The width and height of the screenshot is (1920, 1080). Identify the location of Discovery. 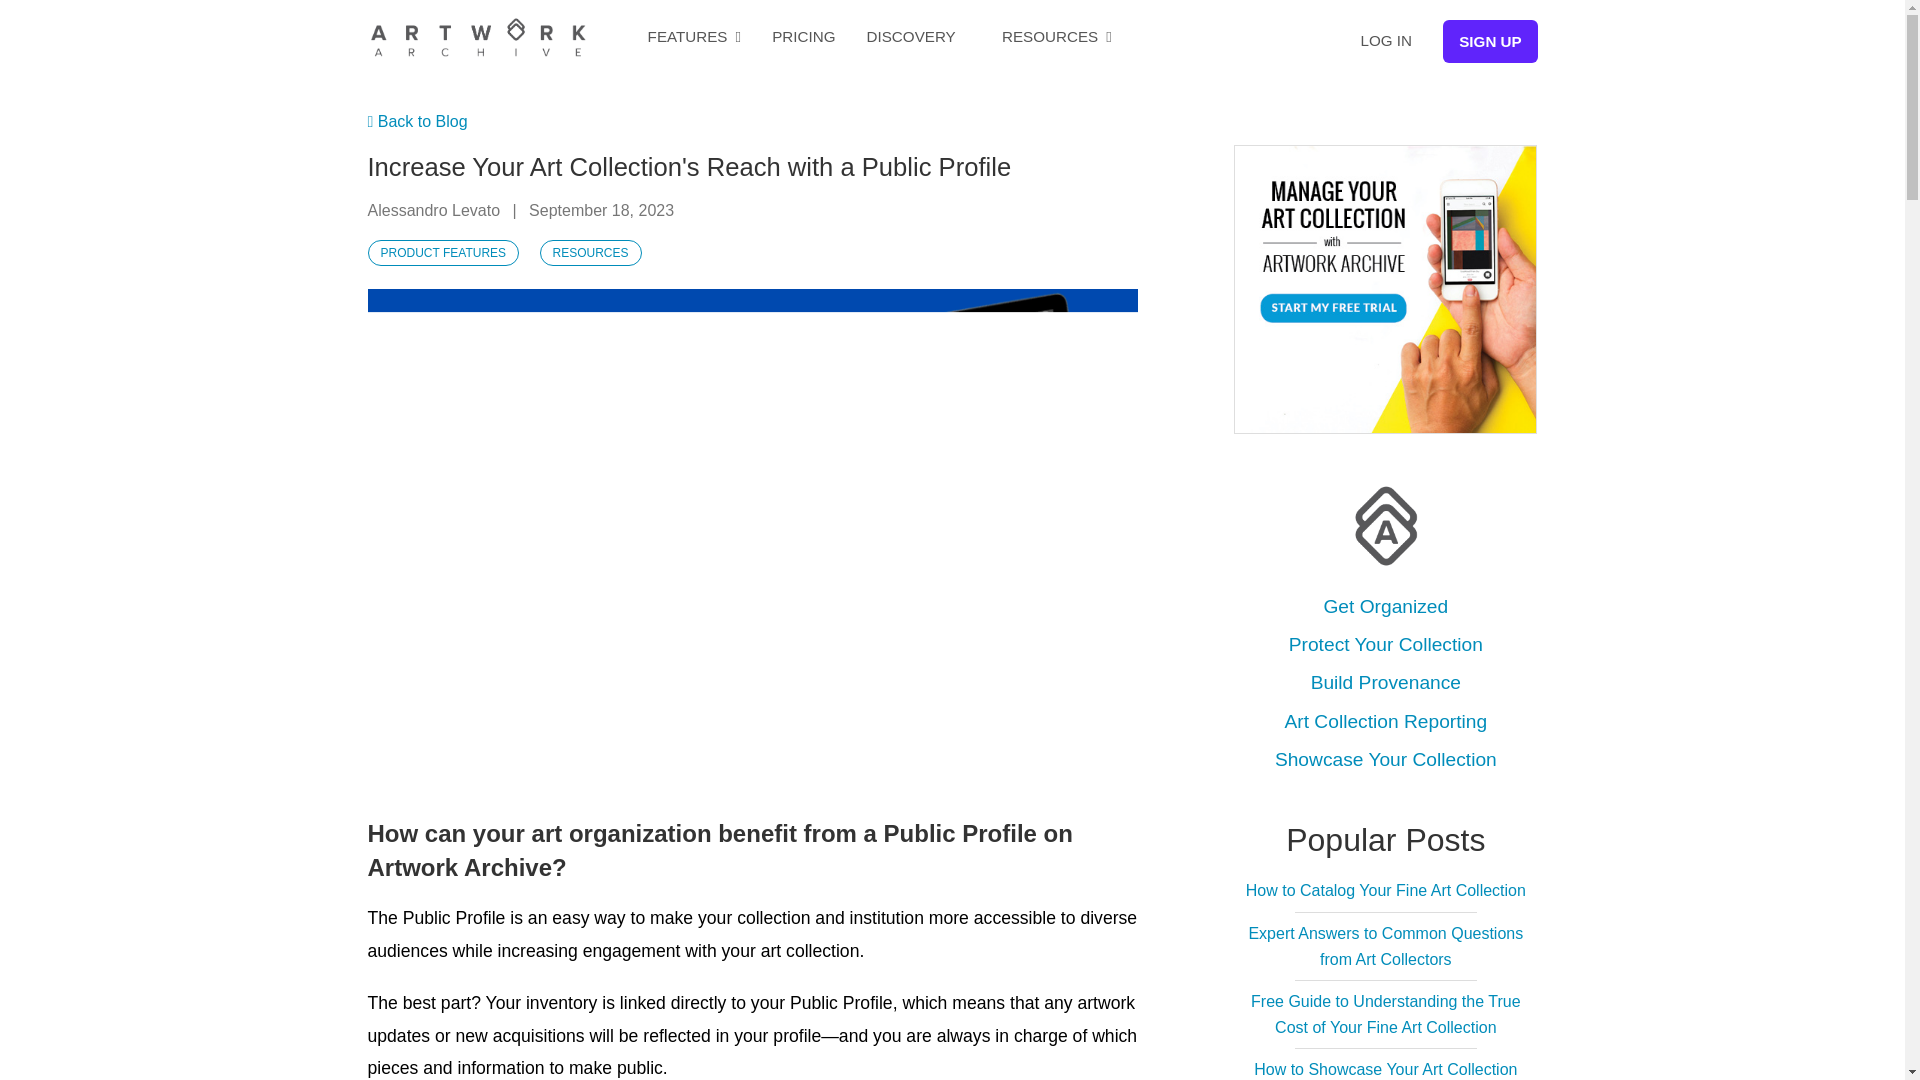
(912, 36).